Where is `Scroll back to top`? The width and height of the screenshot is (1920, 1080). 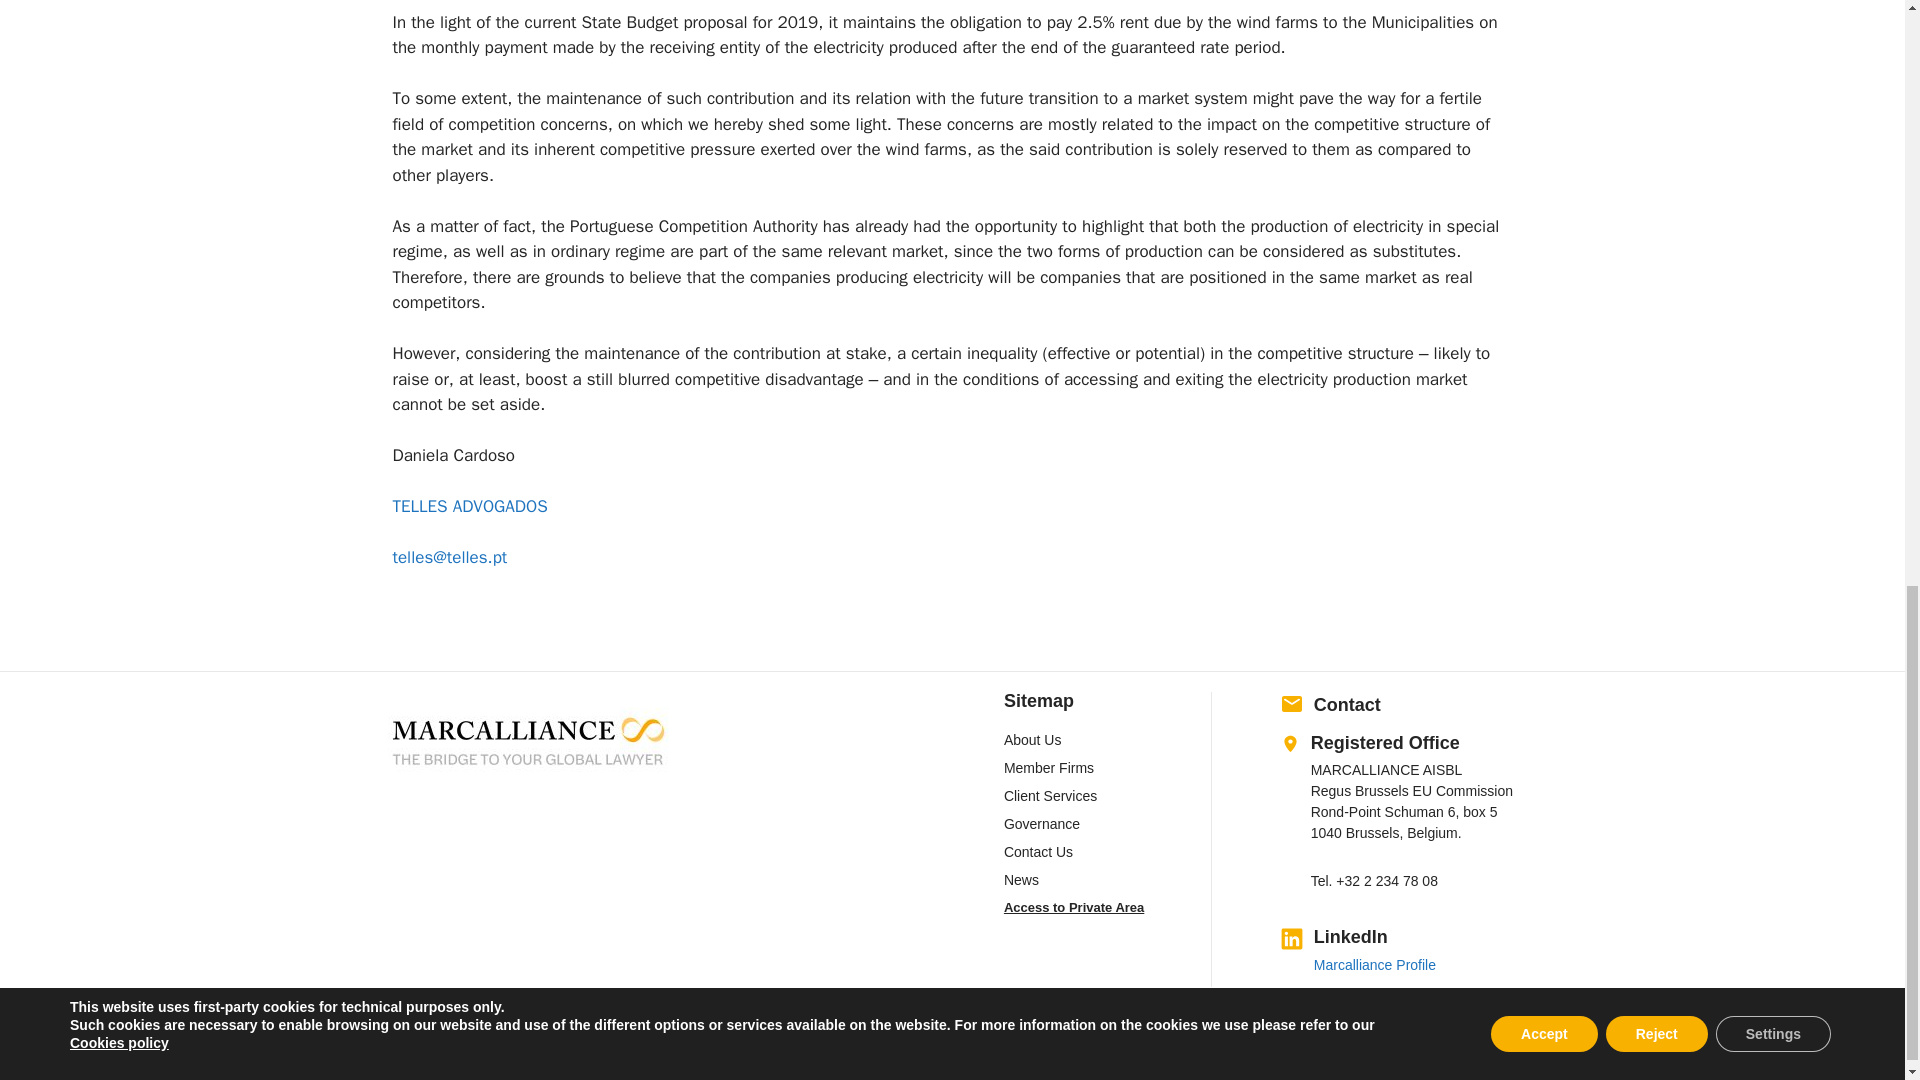 Scroll back to top is located at coordinates (1855, 726).